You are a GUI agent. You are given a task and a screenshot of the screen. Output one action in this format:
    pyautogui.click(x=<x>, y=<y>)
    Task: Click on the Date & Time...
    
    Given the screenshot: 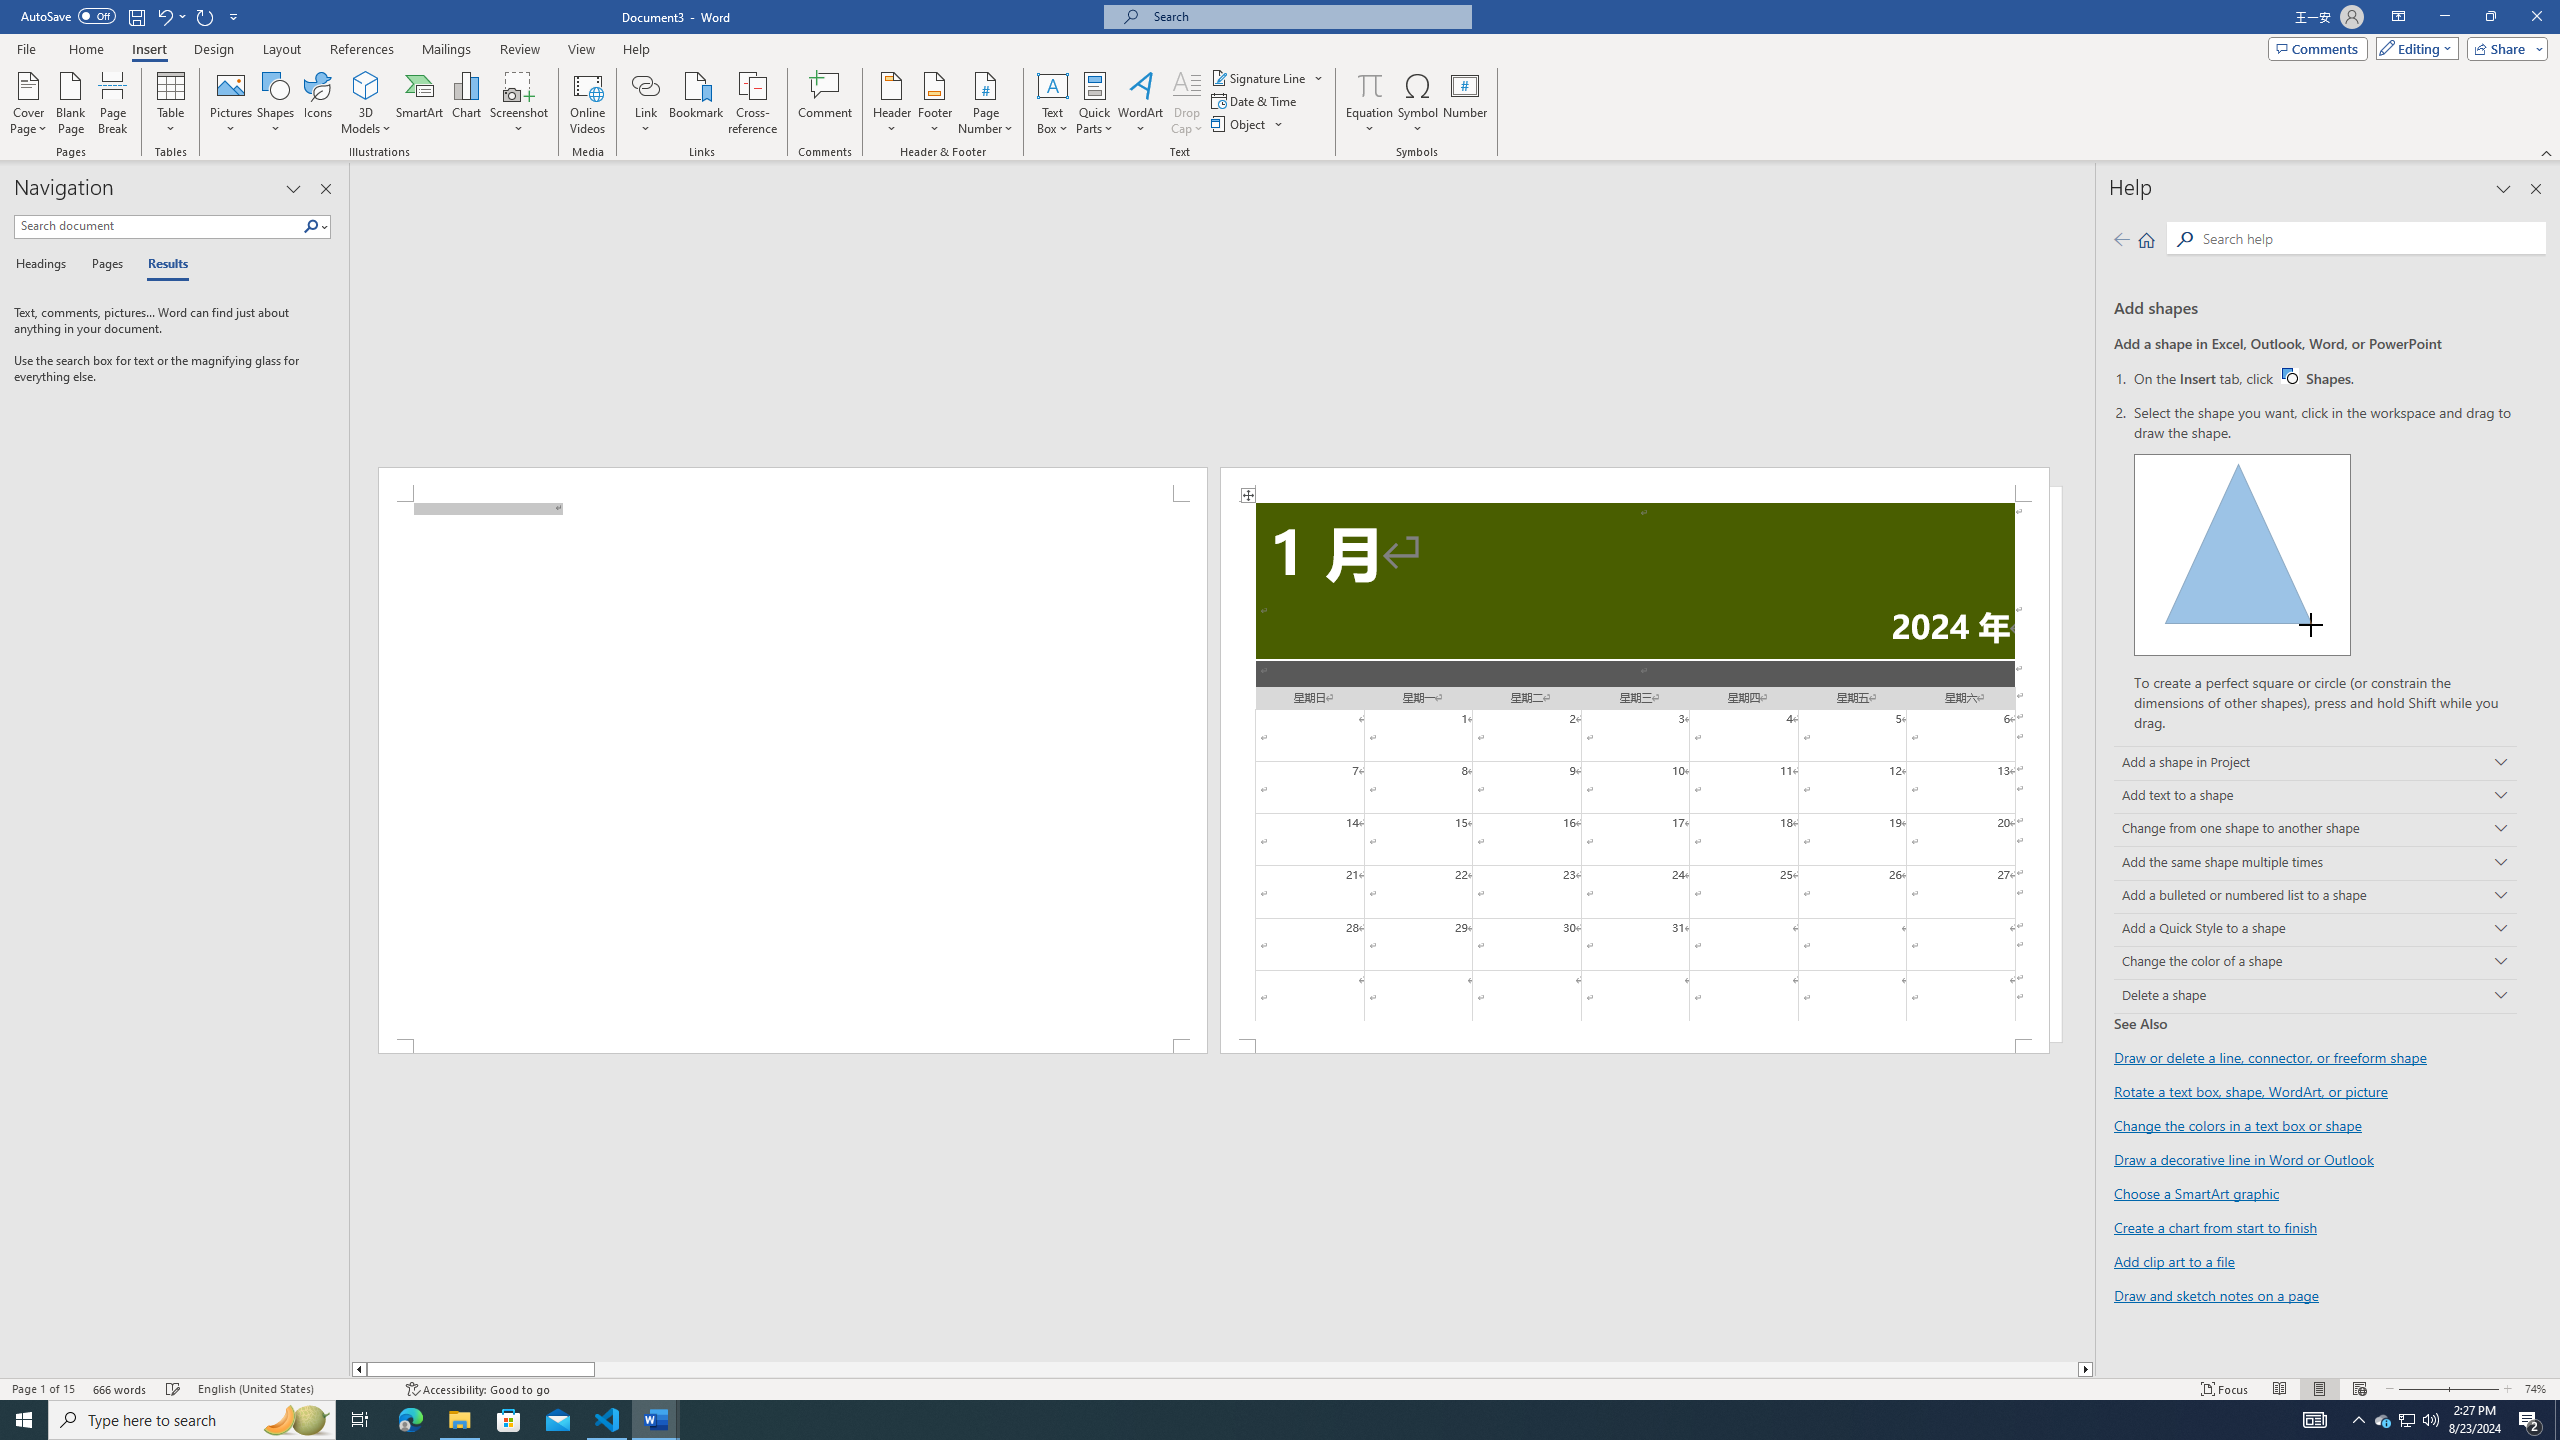 What is the action you would take?
    pyautogui.click(x=1256, y=100)
    